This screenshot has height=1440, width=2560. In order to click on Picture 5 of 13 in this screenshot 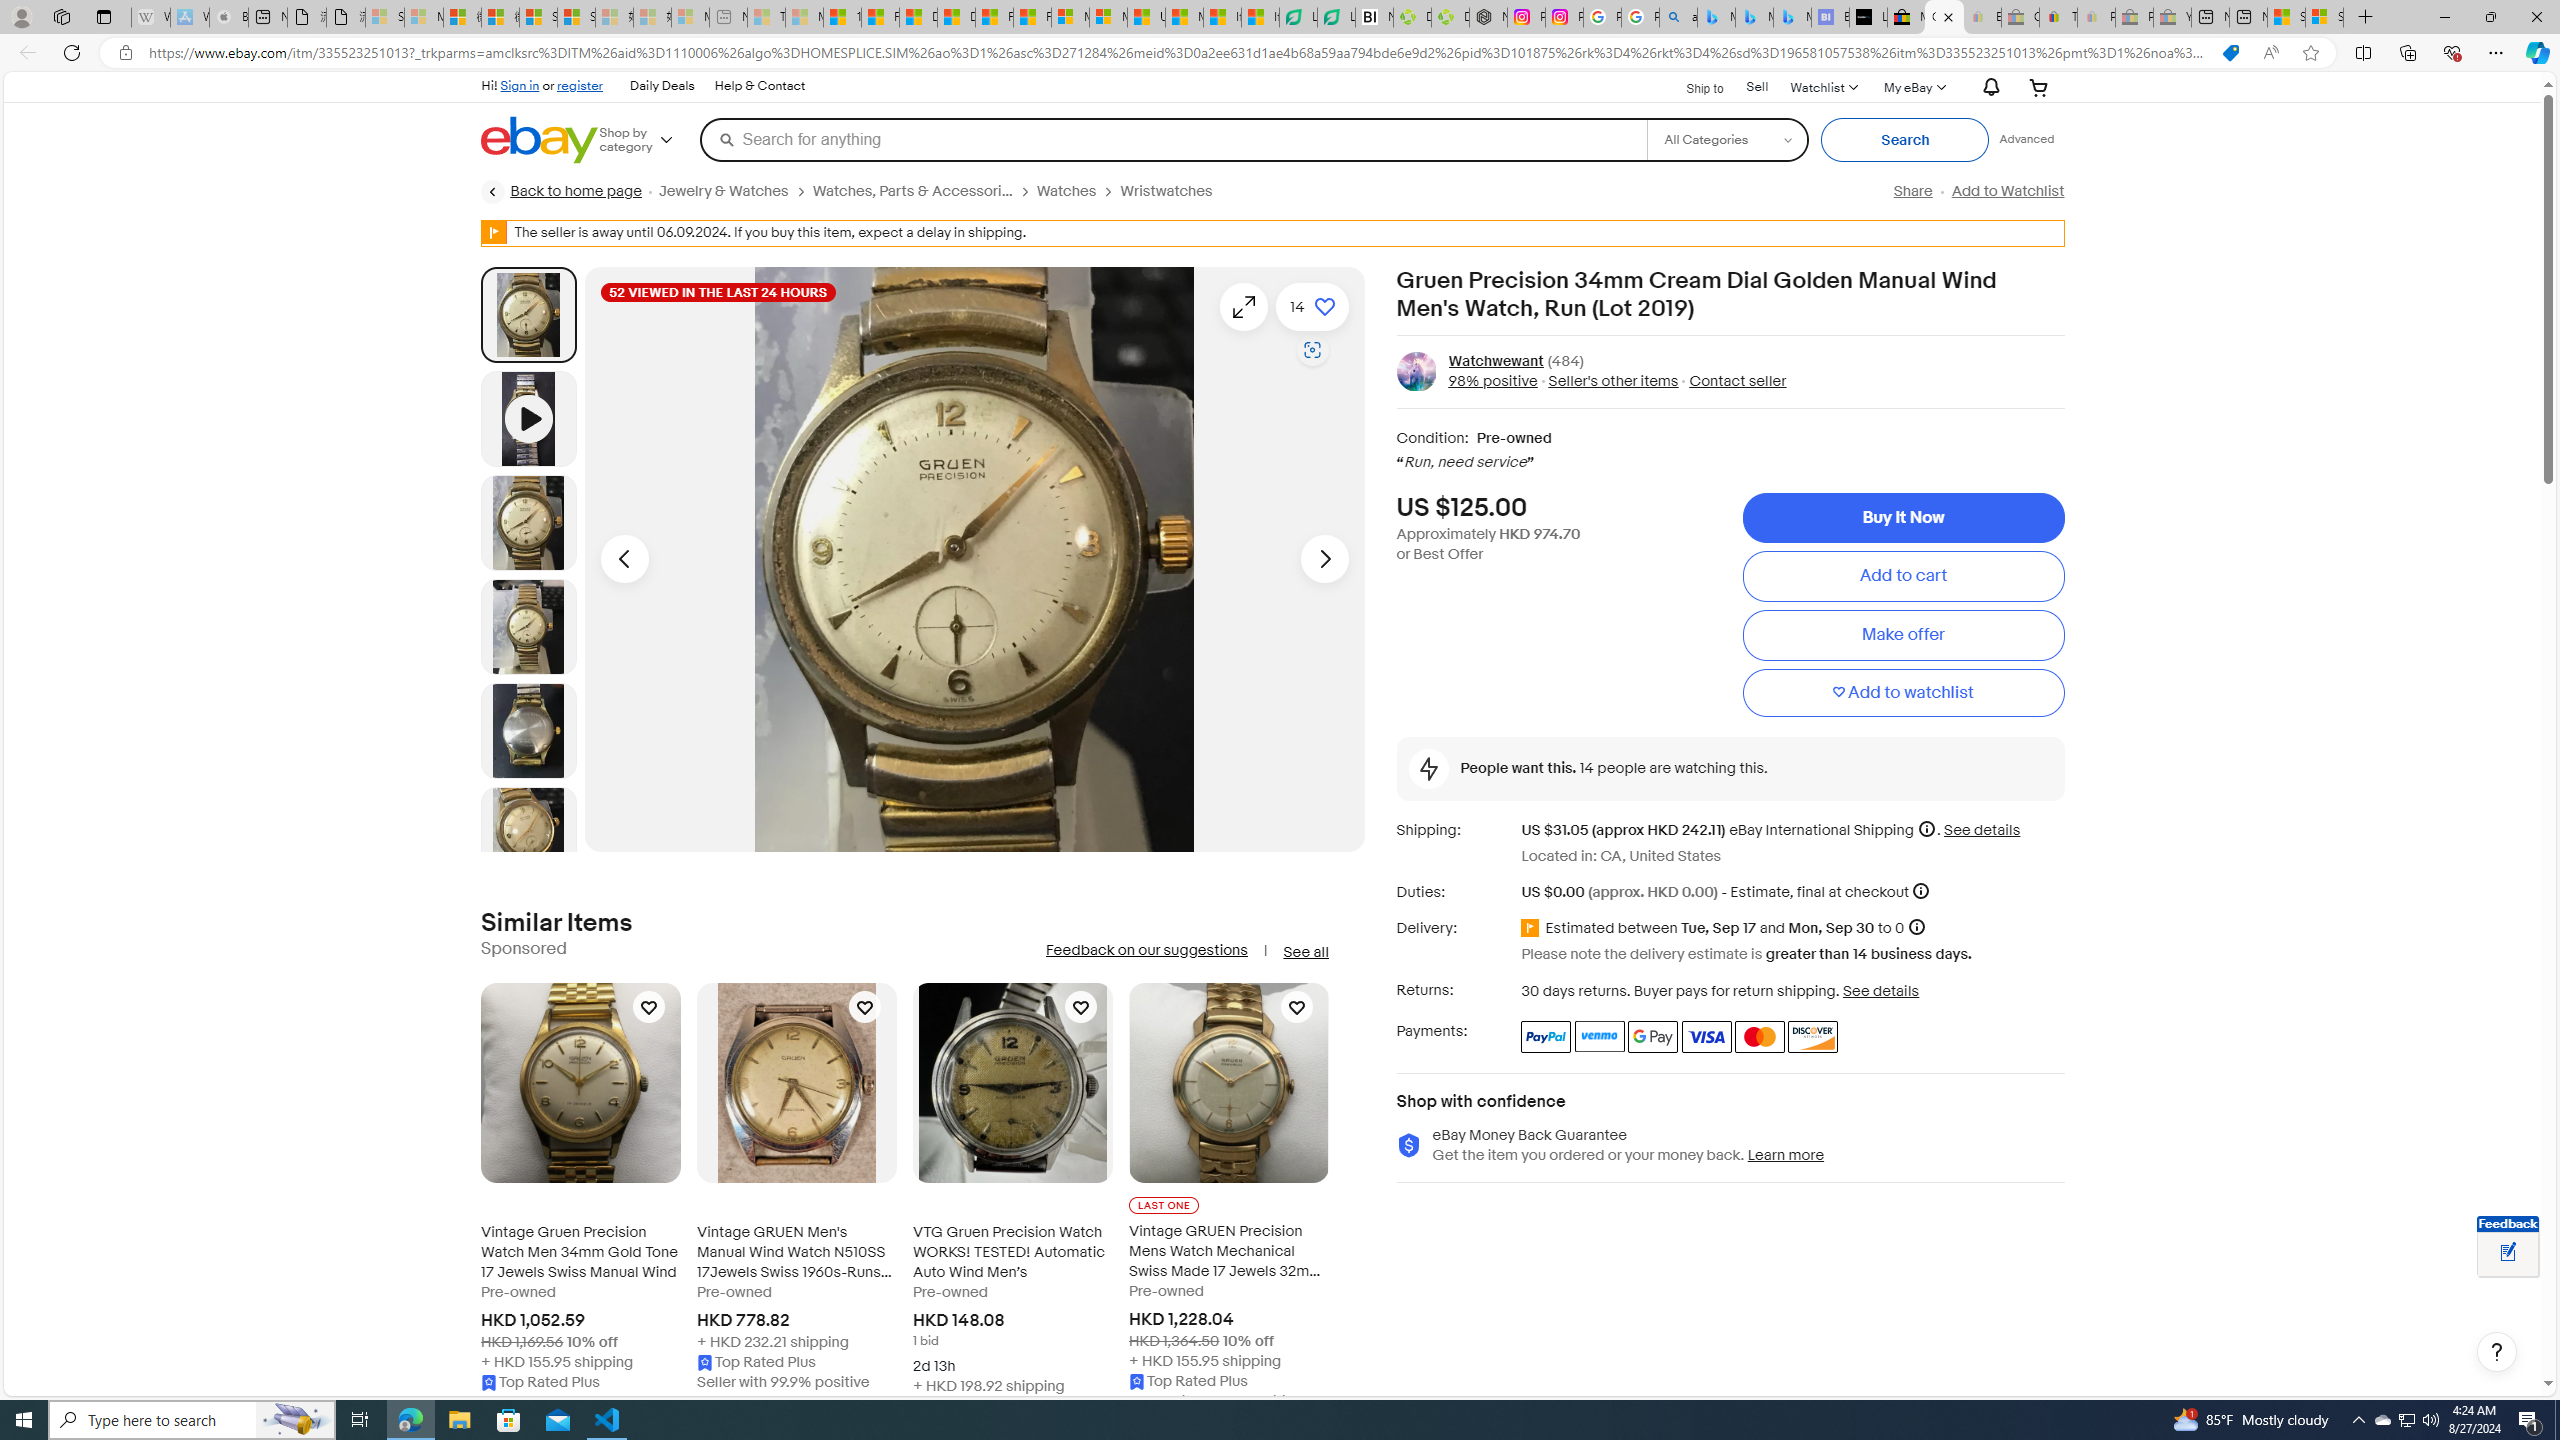, I will do `click(528, 834)`.